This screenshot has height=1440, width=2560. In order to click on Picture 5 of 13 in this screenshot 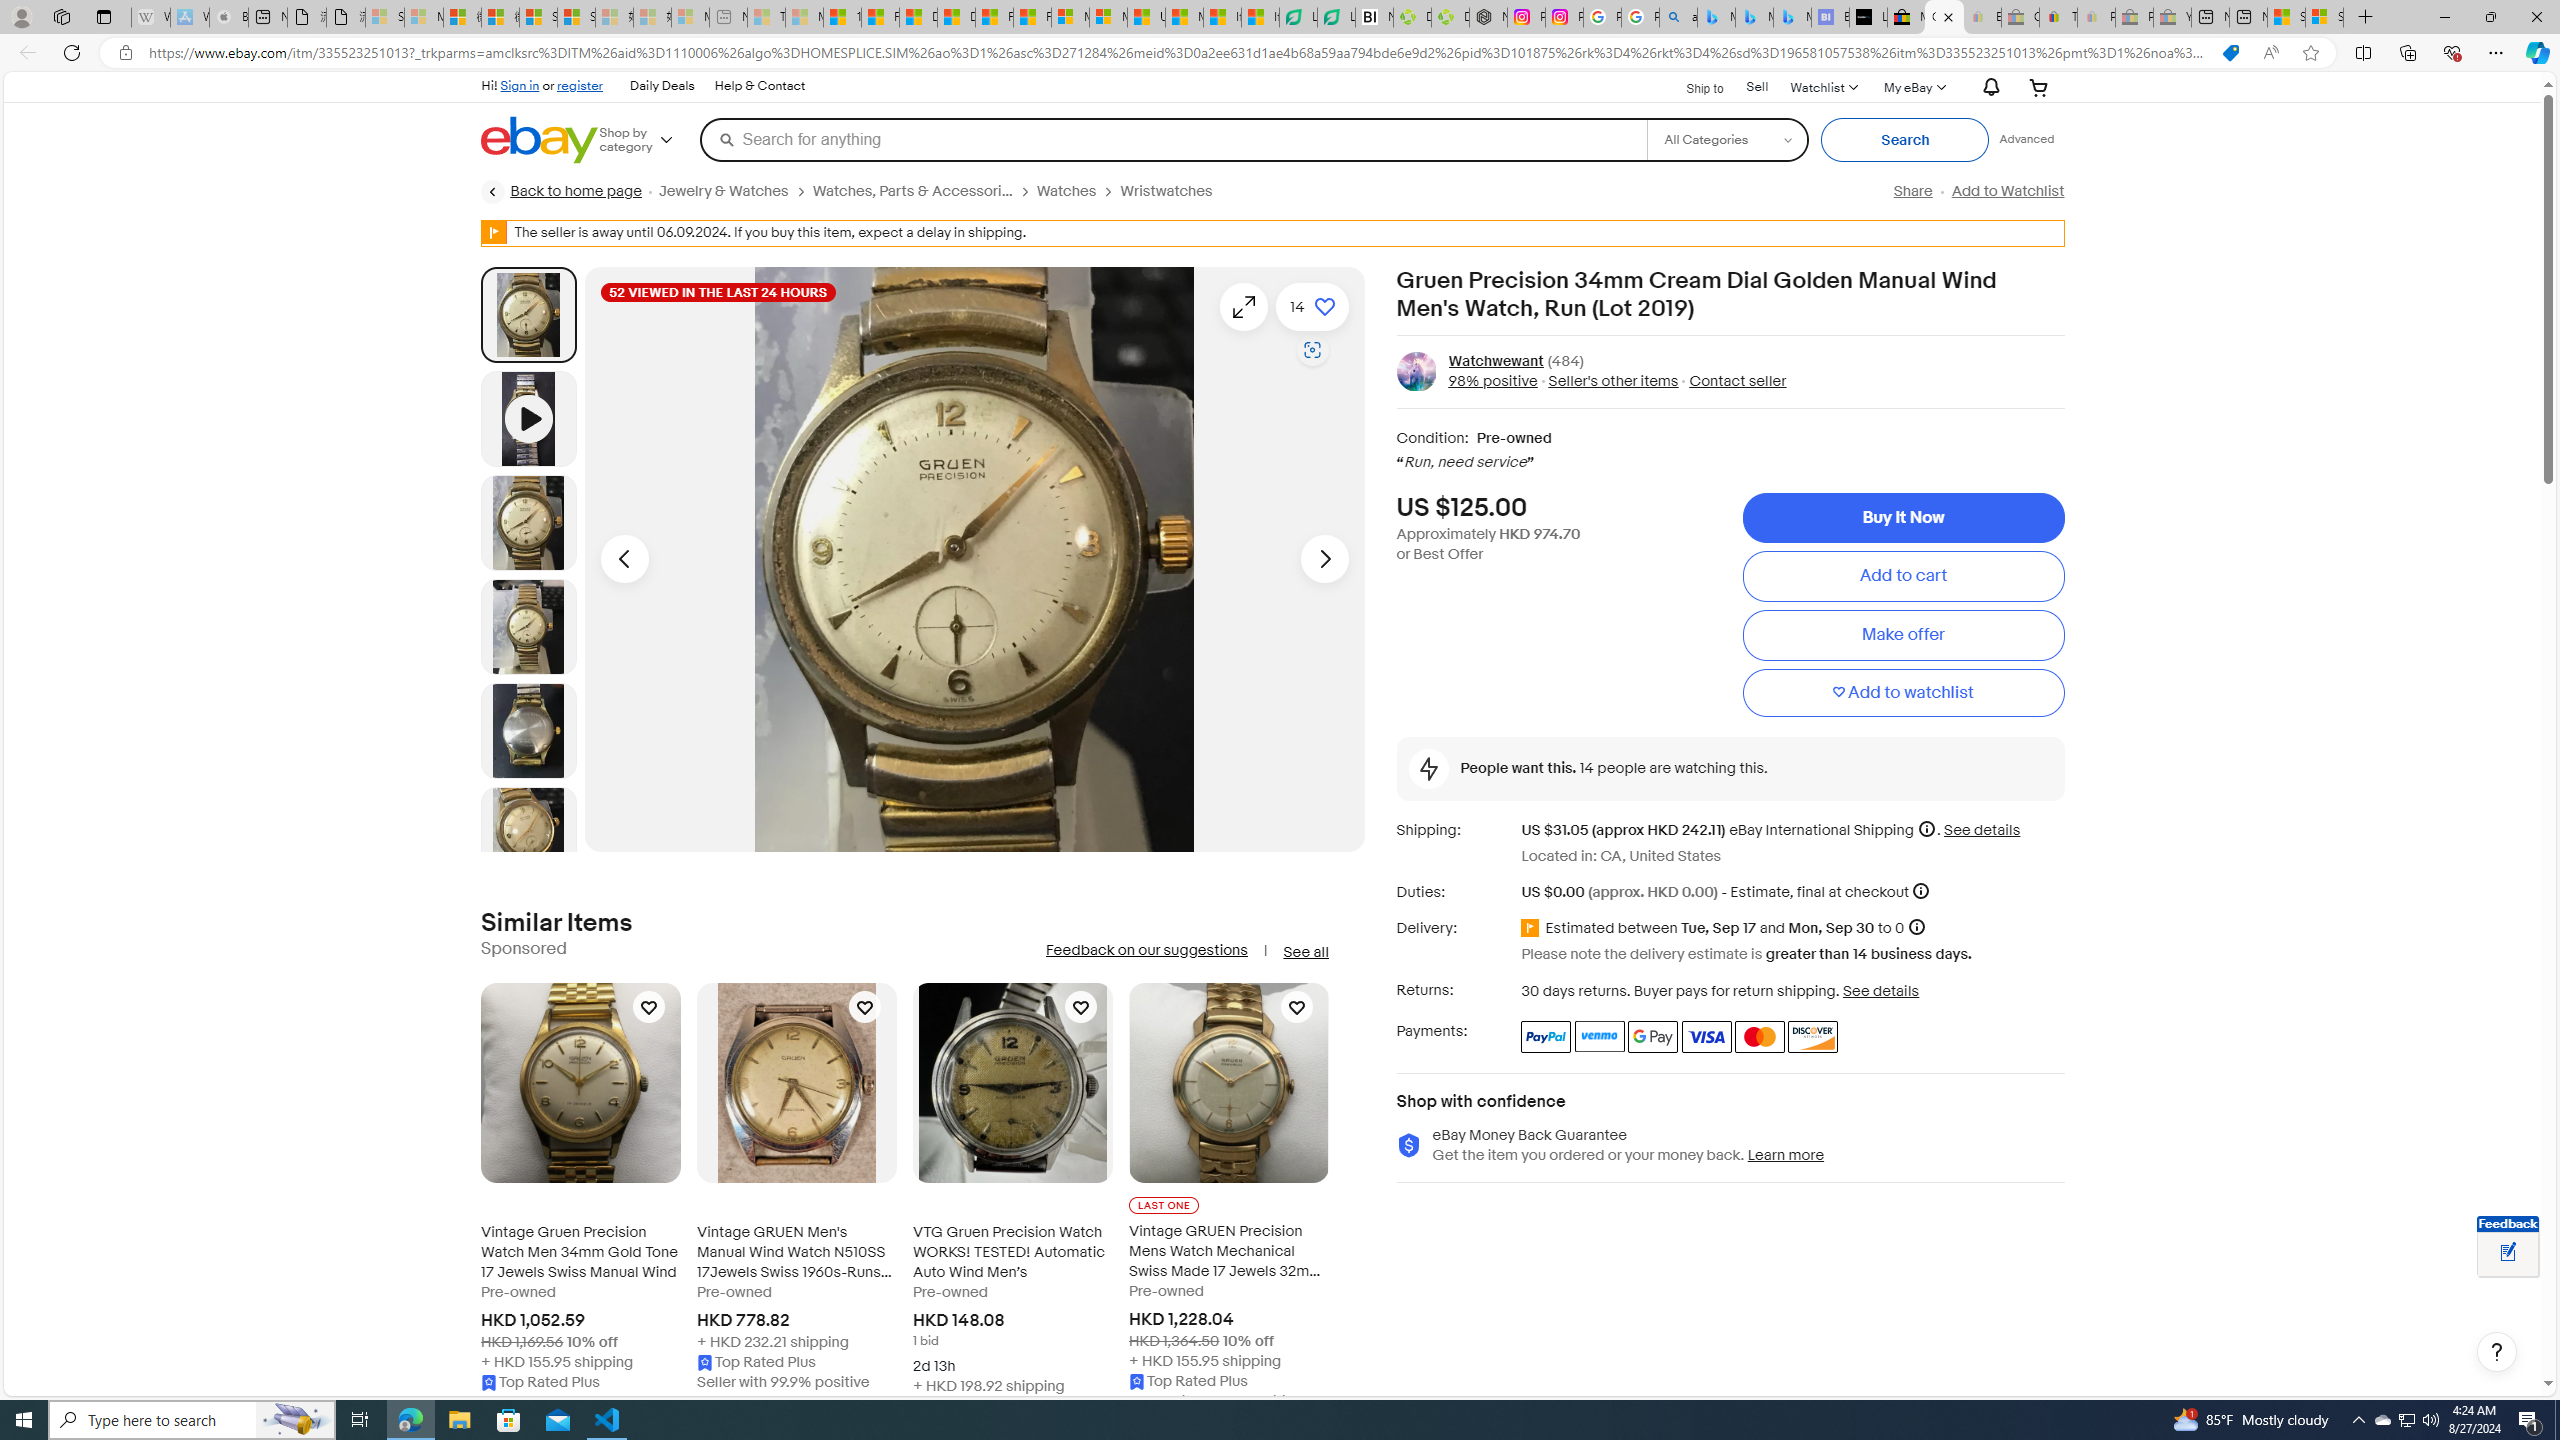, I will do `click(528, 834)`.